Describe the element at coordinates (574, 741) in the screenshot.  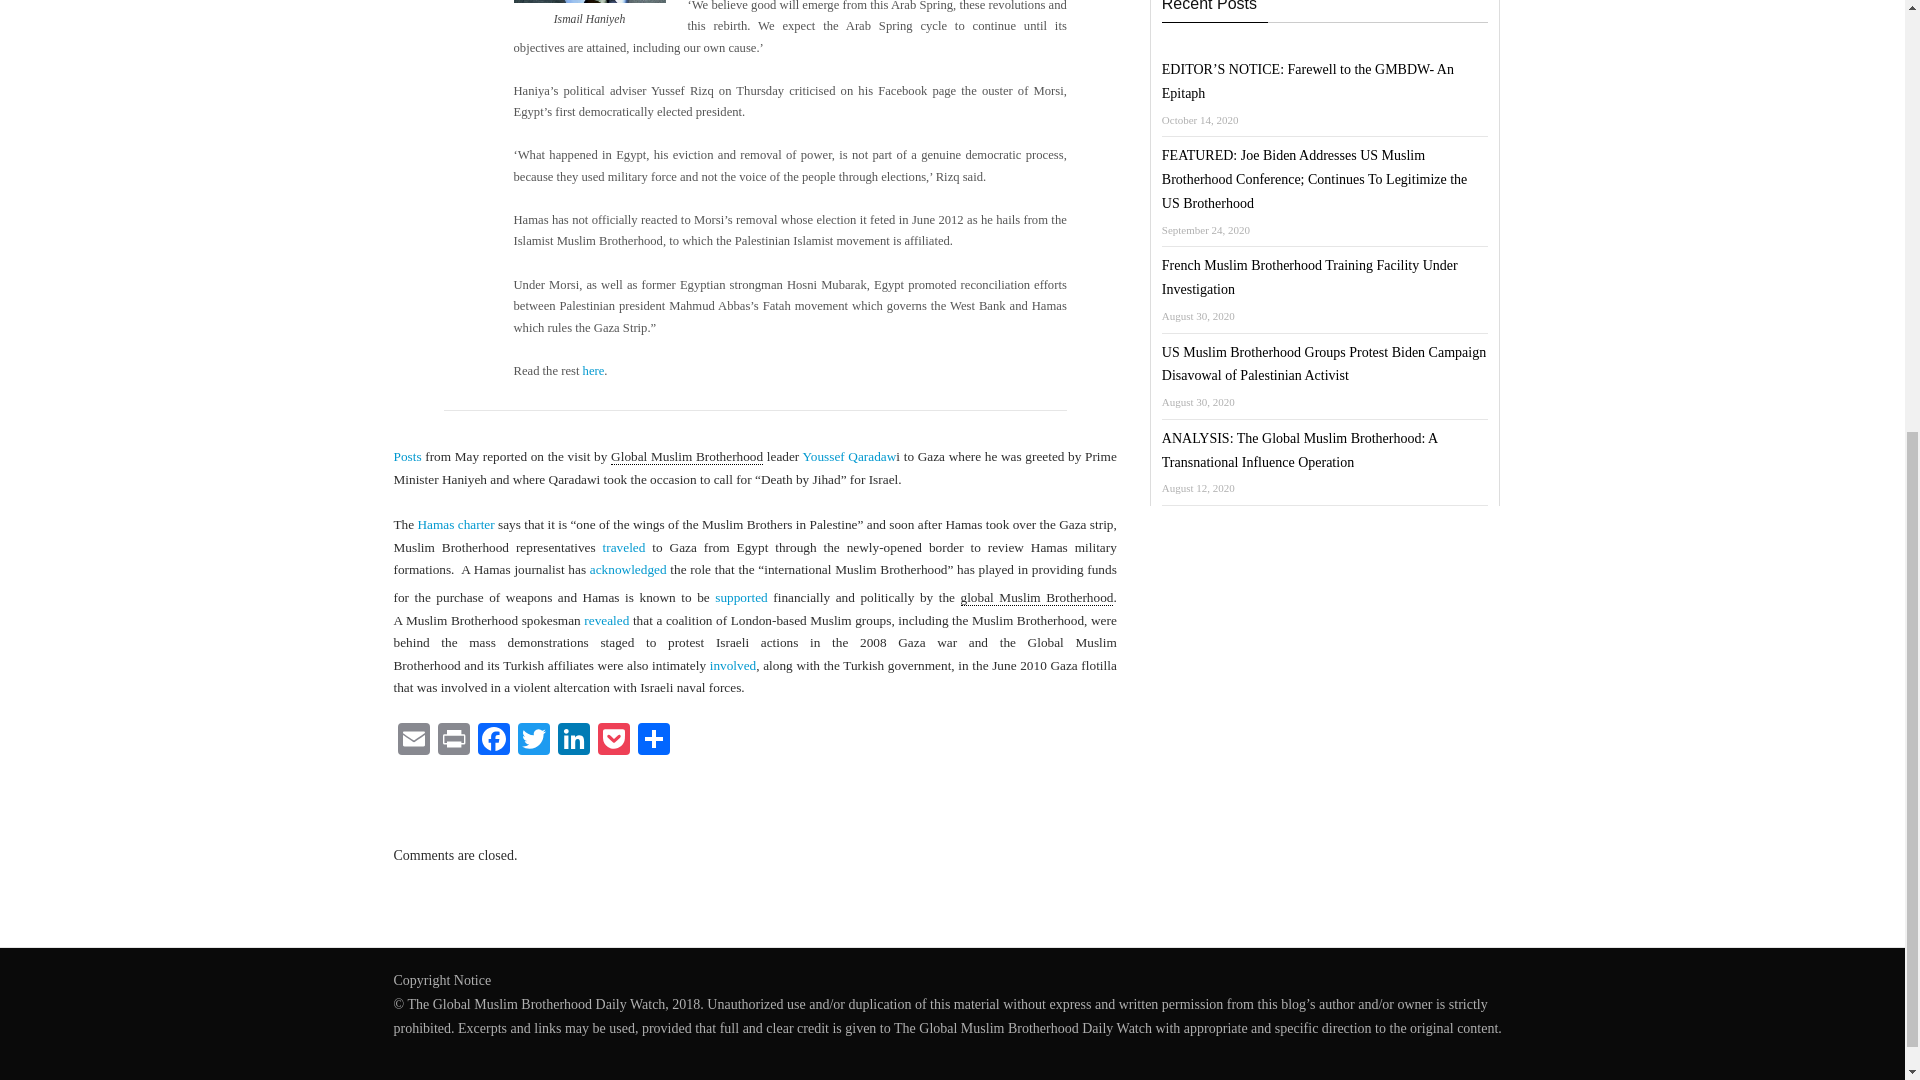
I see `LinkedIn` at that location.